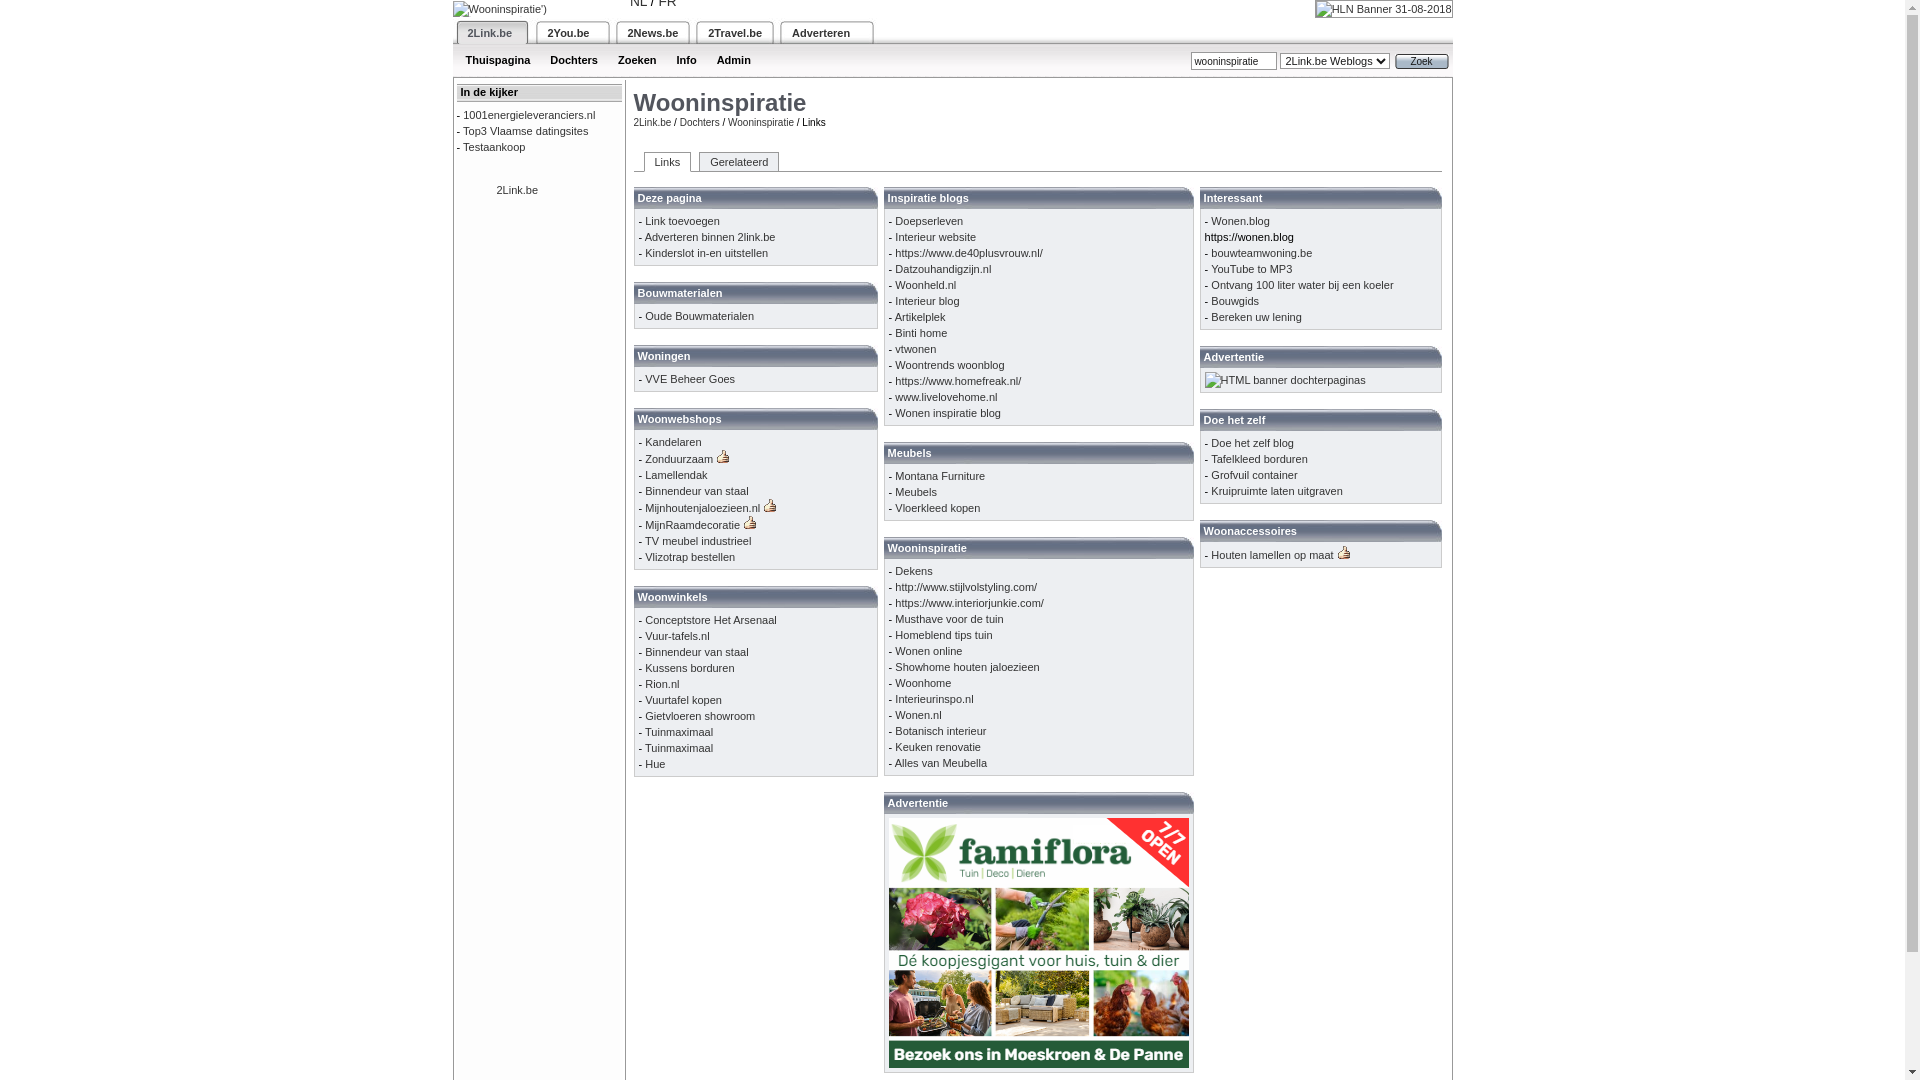 The width and height of the screenshot is (1920, 1080). What do you see at coordinates (968, 253) in the screenshot?
I see `https://www.de40plusvrouw.nl/` at bounding box center [968, 253].